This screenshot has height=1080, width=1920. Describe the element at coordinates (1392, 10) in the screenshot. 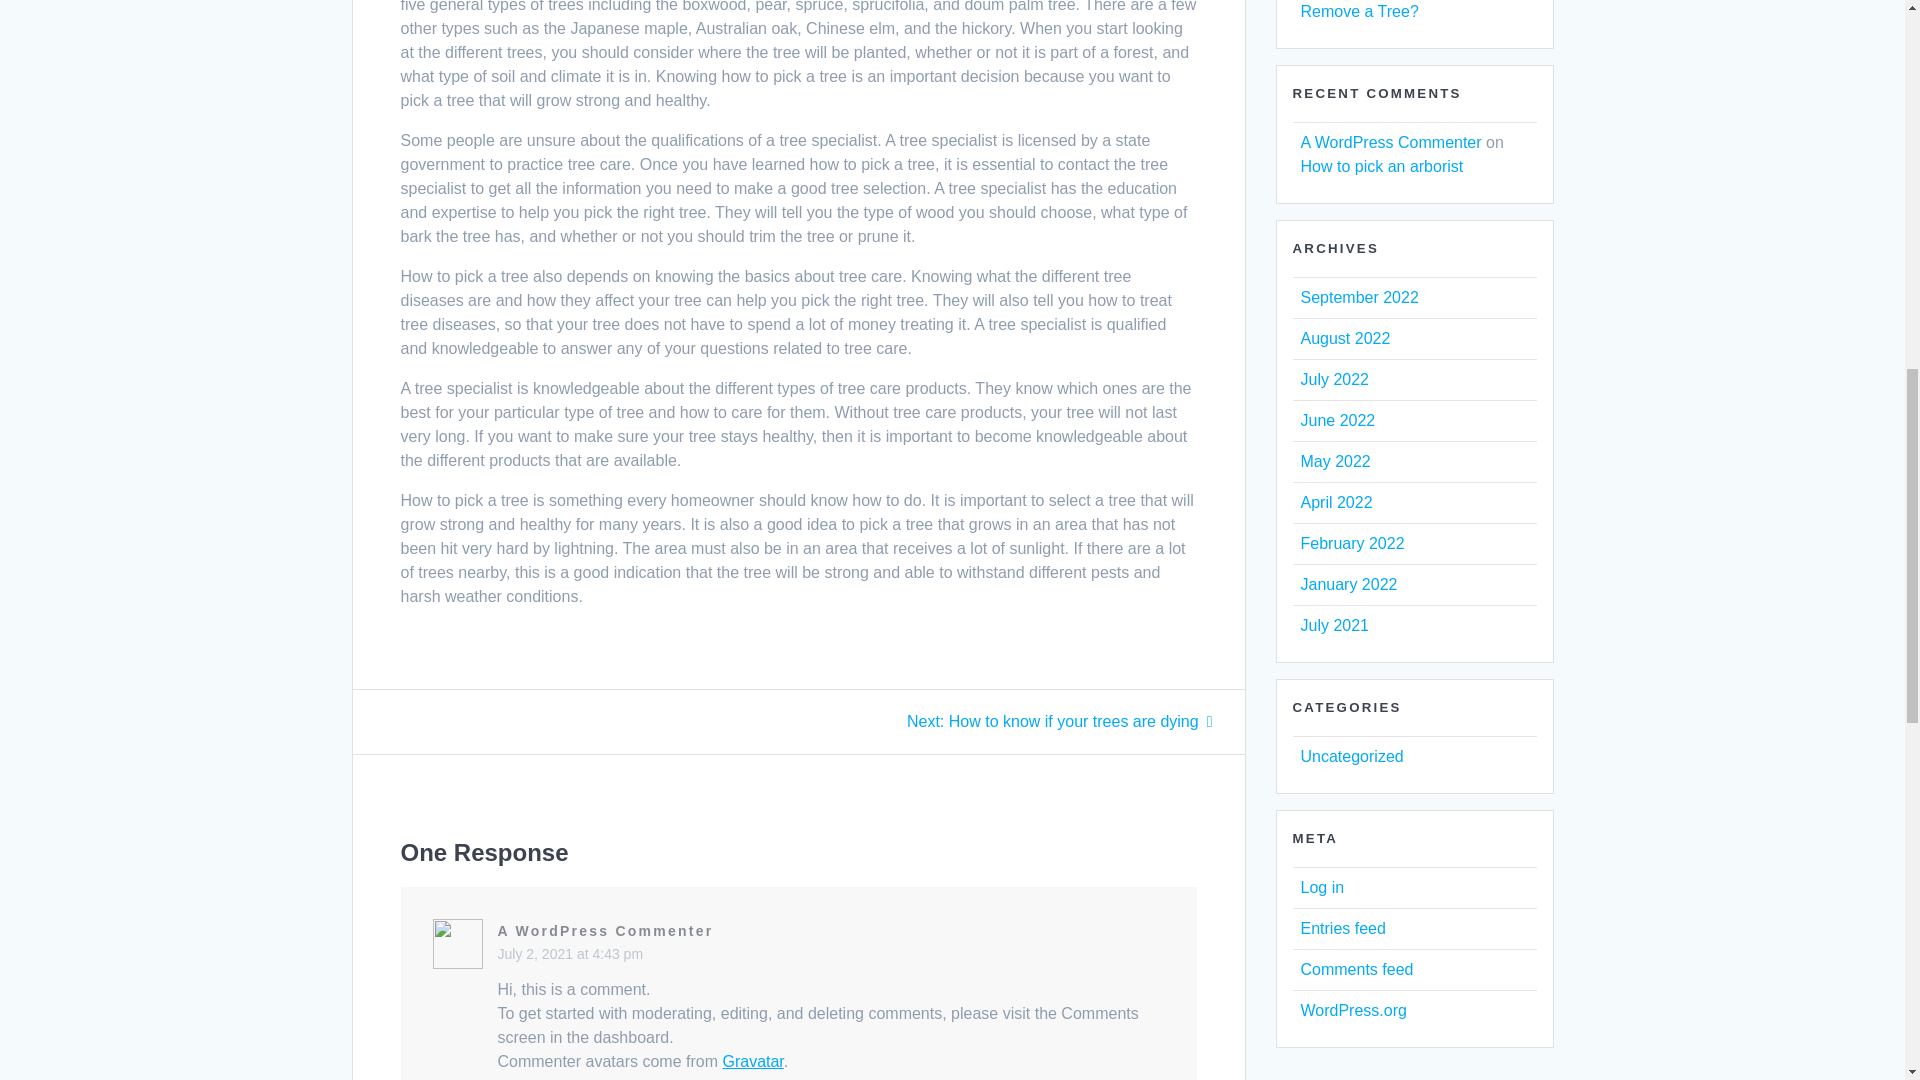

I see `How Much Does it Cost to Remove a Tree?` at that location.